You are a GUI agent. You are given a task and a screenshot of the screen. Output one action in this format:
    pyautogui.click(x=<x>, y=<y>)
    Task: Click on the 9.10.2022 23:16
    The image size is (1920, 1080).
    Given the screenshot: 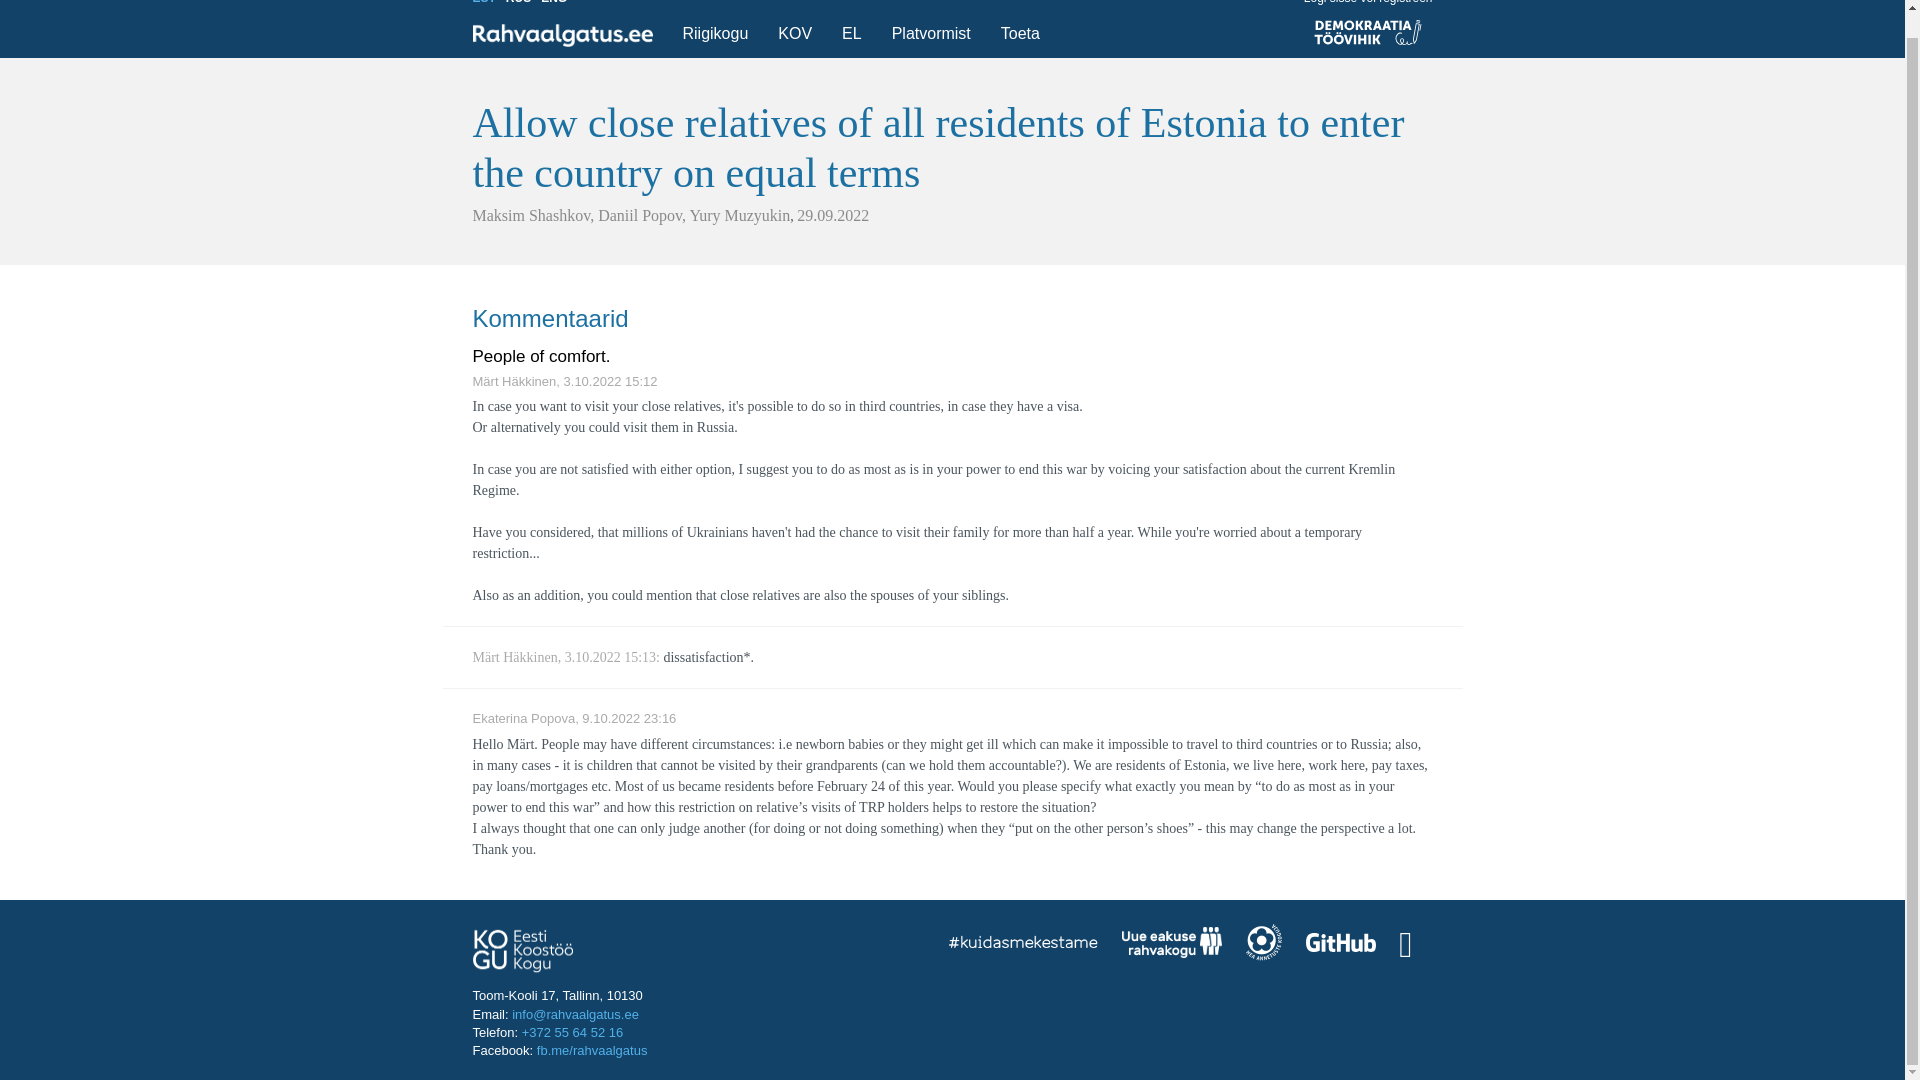 What is the action you would take?
    pyautogui.click(x=628, y=718)
    